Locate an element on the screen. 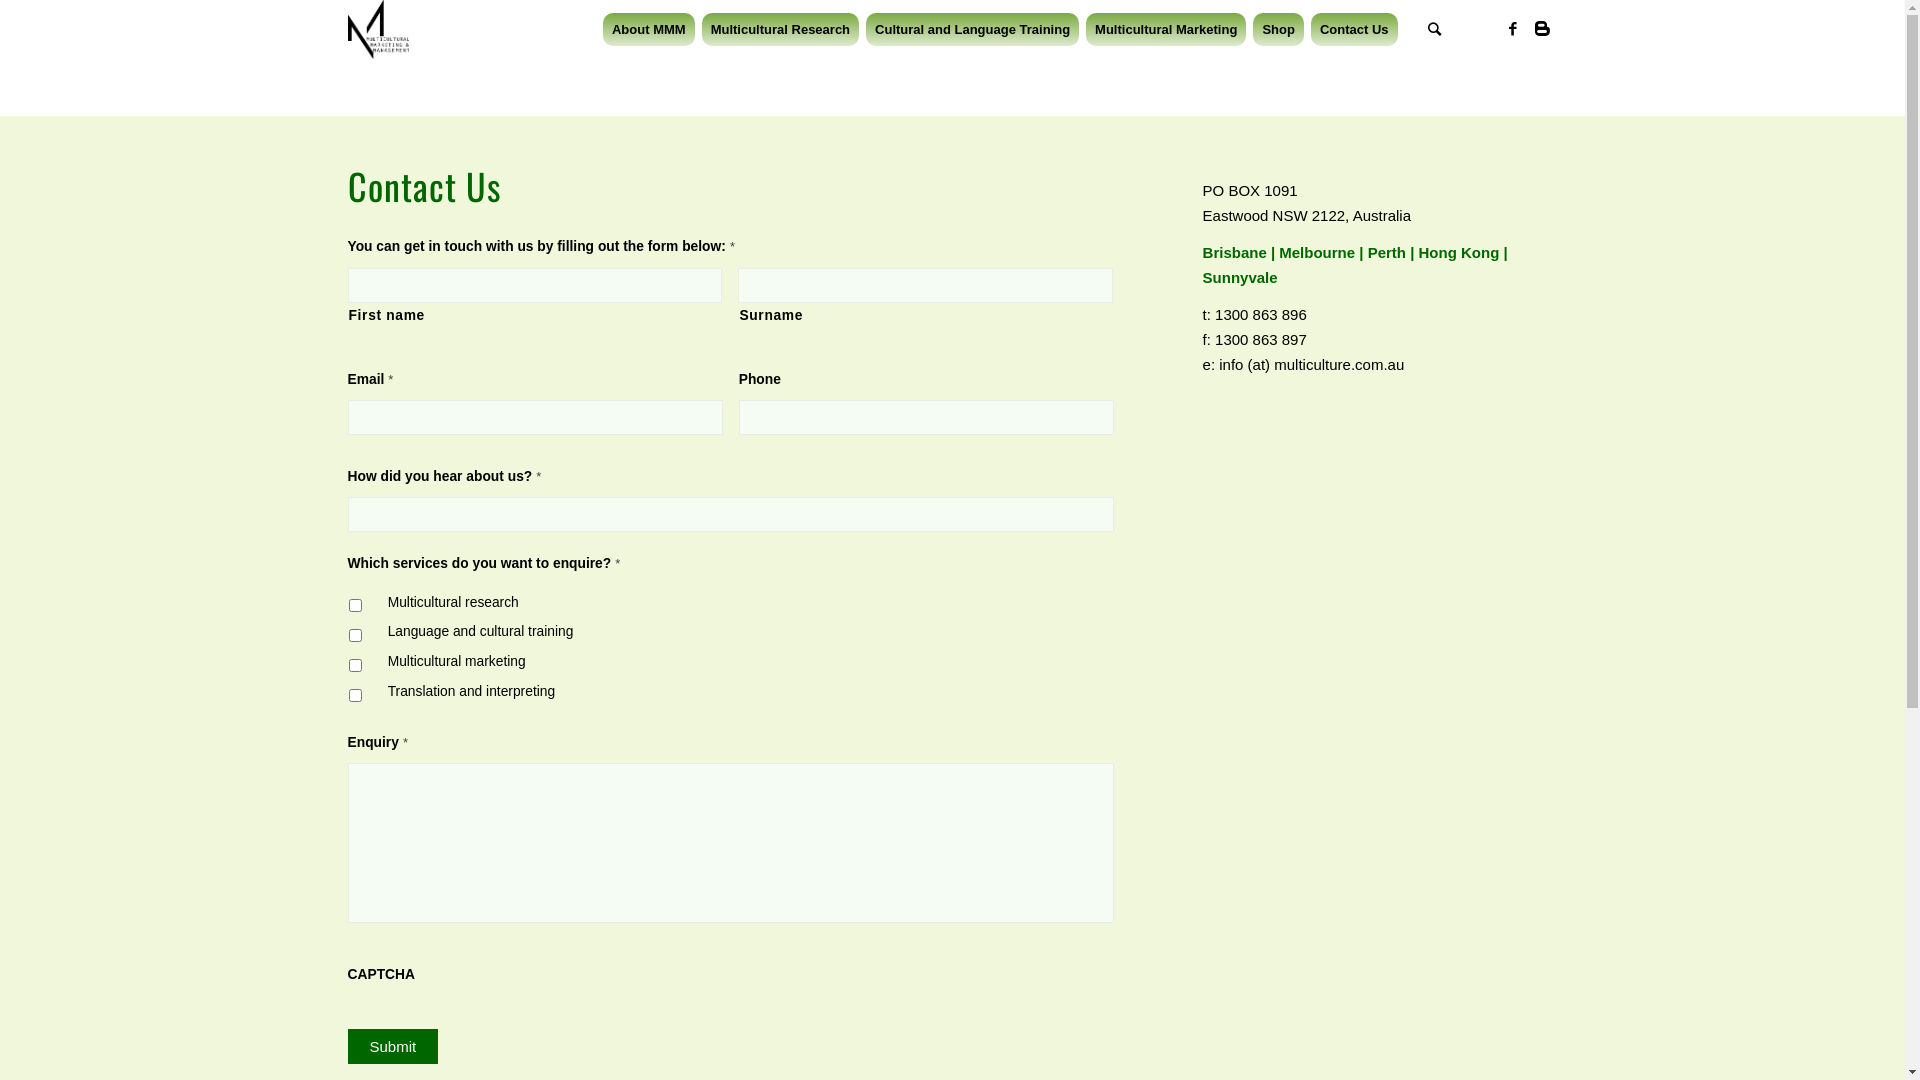 Image resolution: width=1920 pixels, height=1080 pixels. Contact Us is located at coordinates (1361, 30).